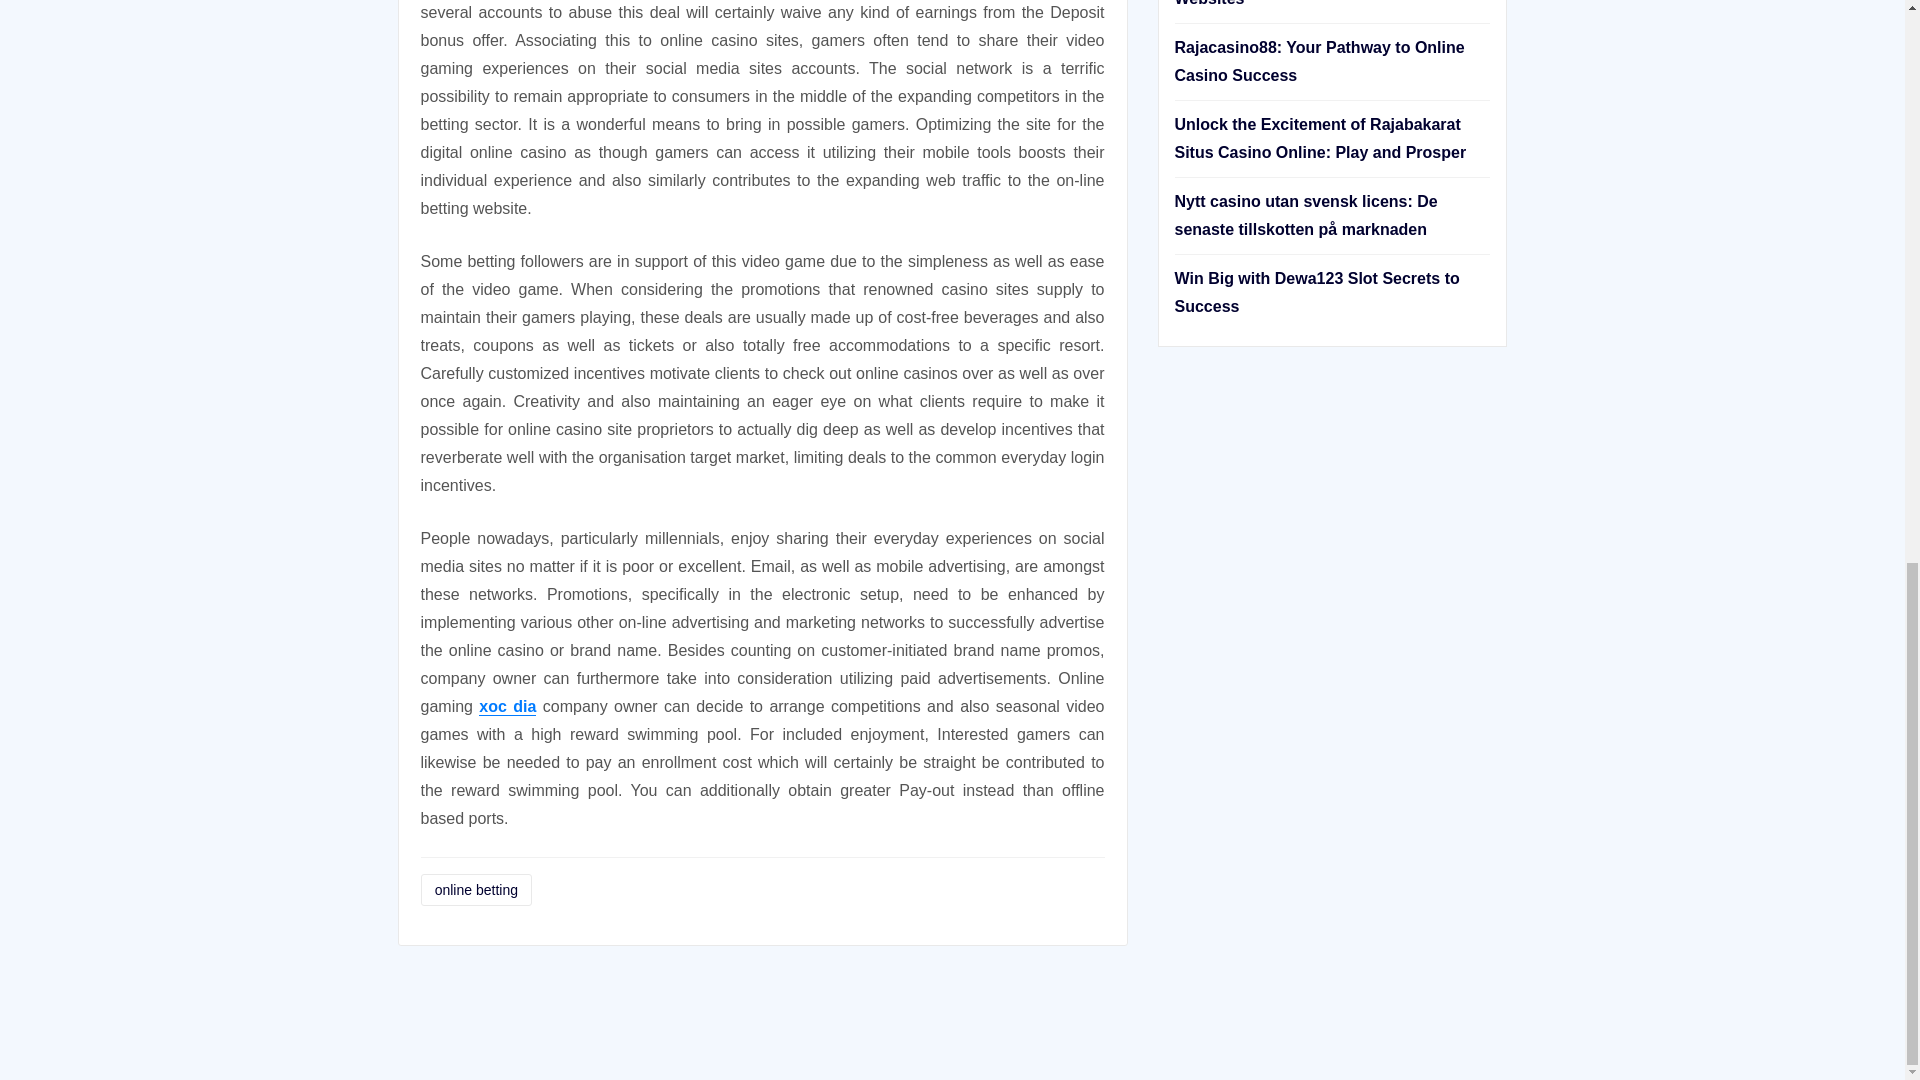 This screenshot has height=1080, width=1920. Describe the element at coordinates (476, 890) in the screenshot. I see `online betting` at that location.